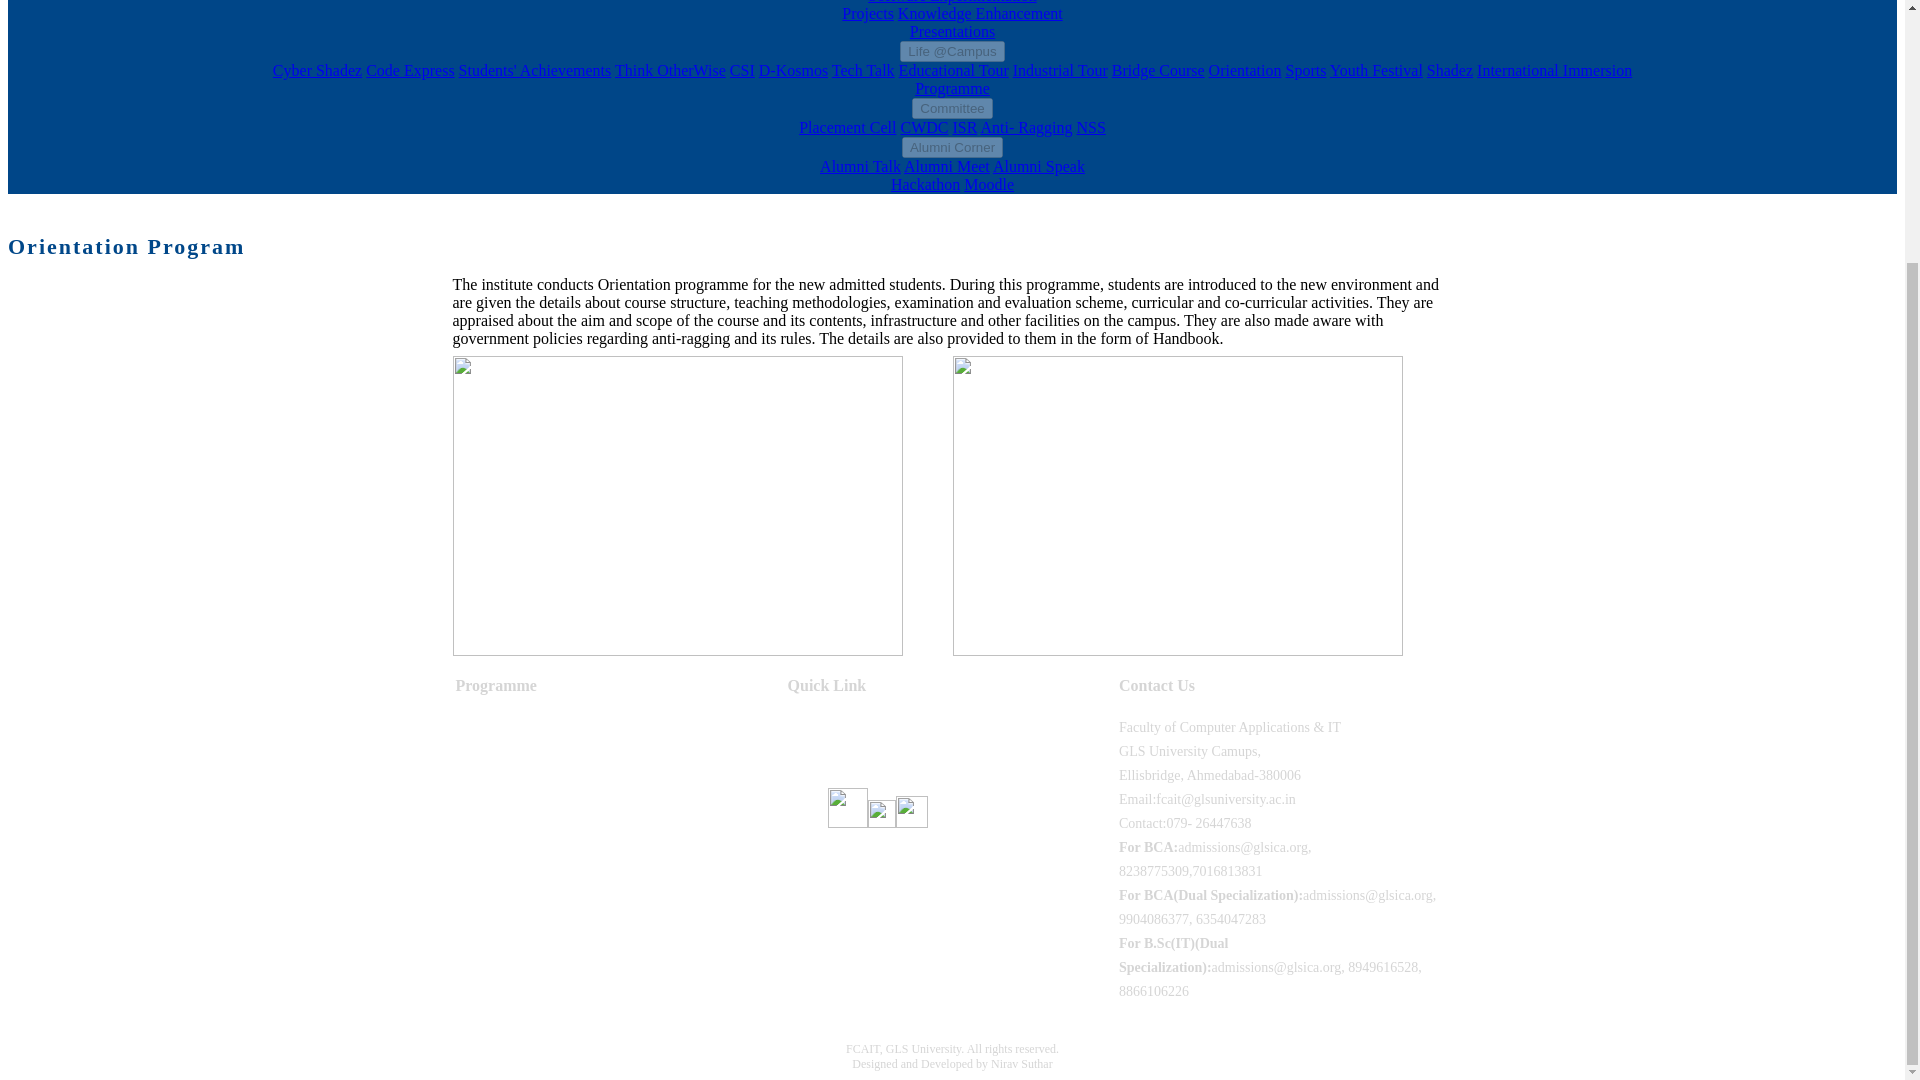  I want to click on CSI, so click(1274, 79).